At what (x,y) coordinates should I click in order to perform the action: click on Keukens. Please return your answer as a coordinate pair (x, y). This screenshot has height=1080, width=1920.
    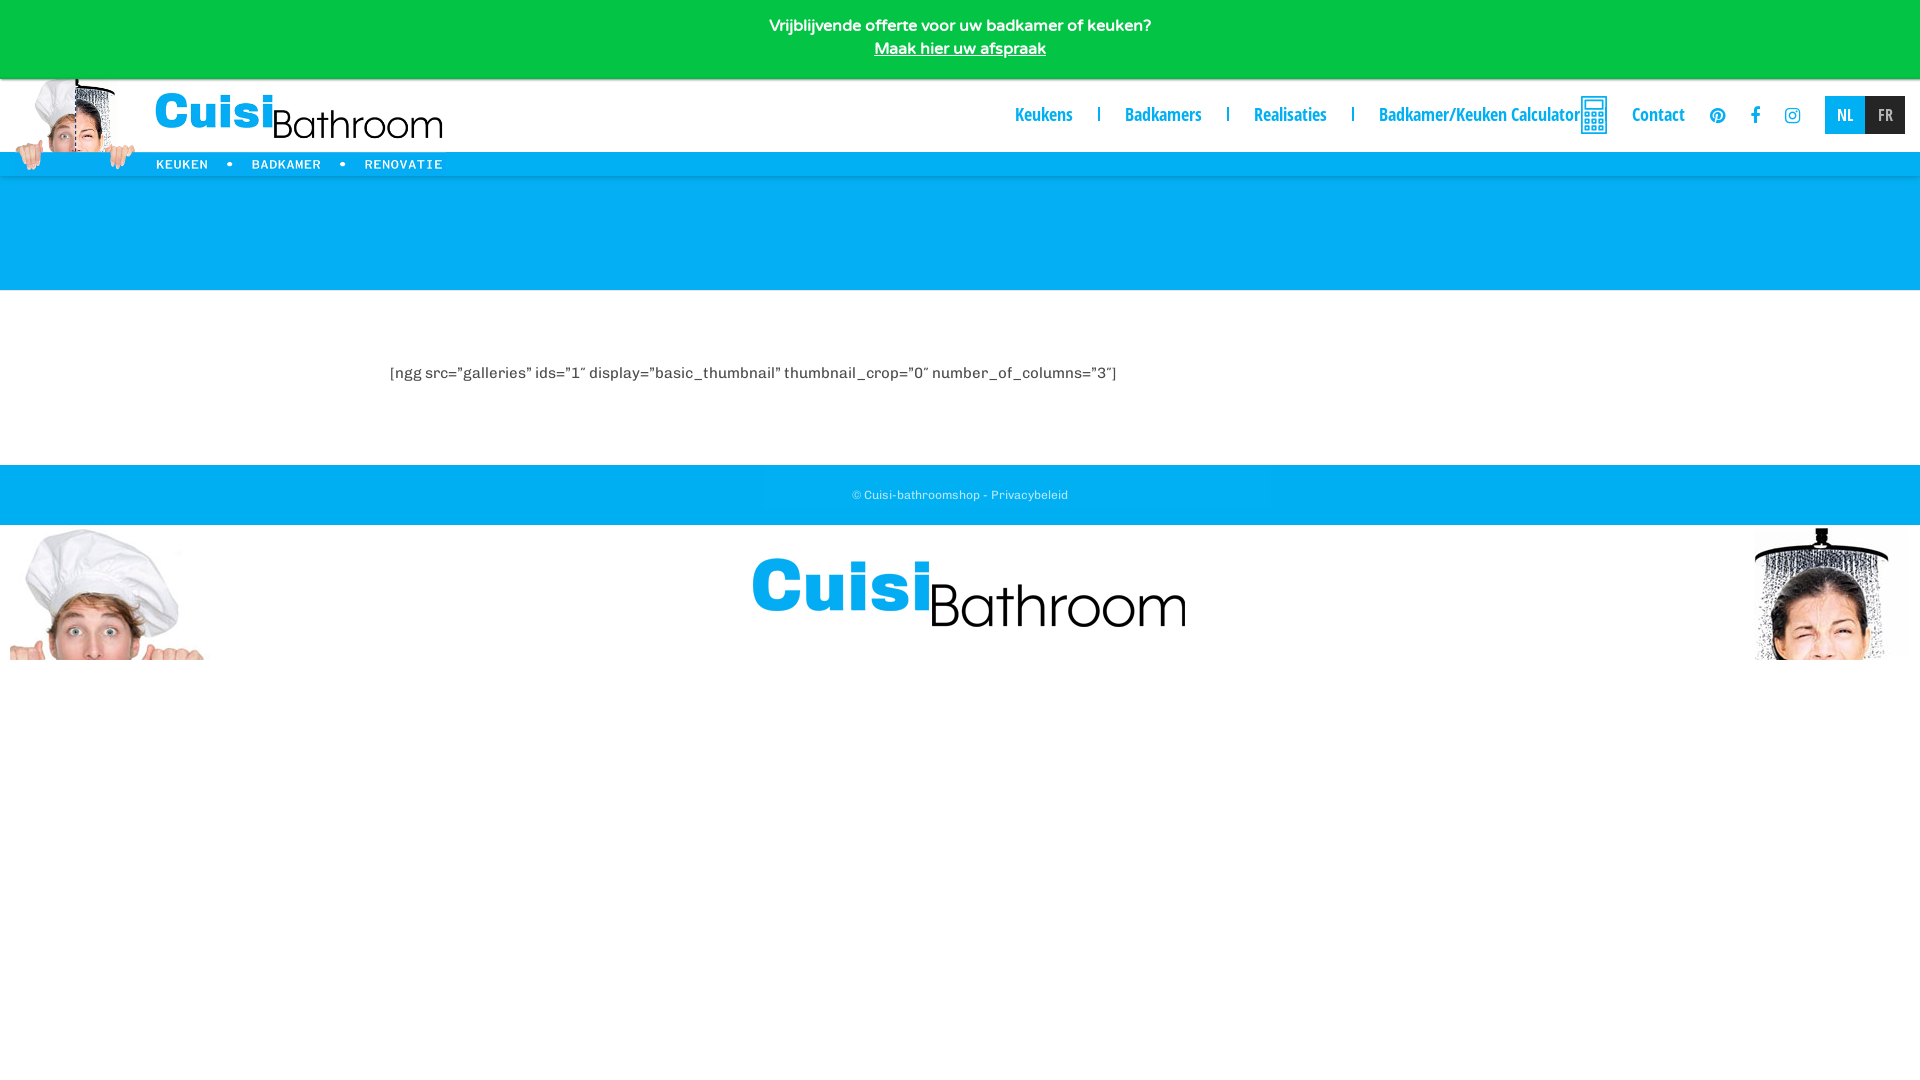
    Looking at the image, I should click on (1044, 114).